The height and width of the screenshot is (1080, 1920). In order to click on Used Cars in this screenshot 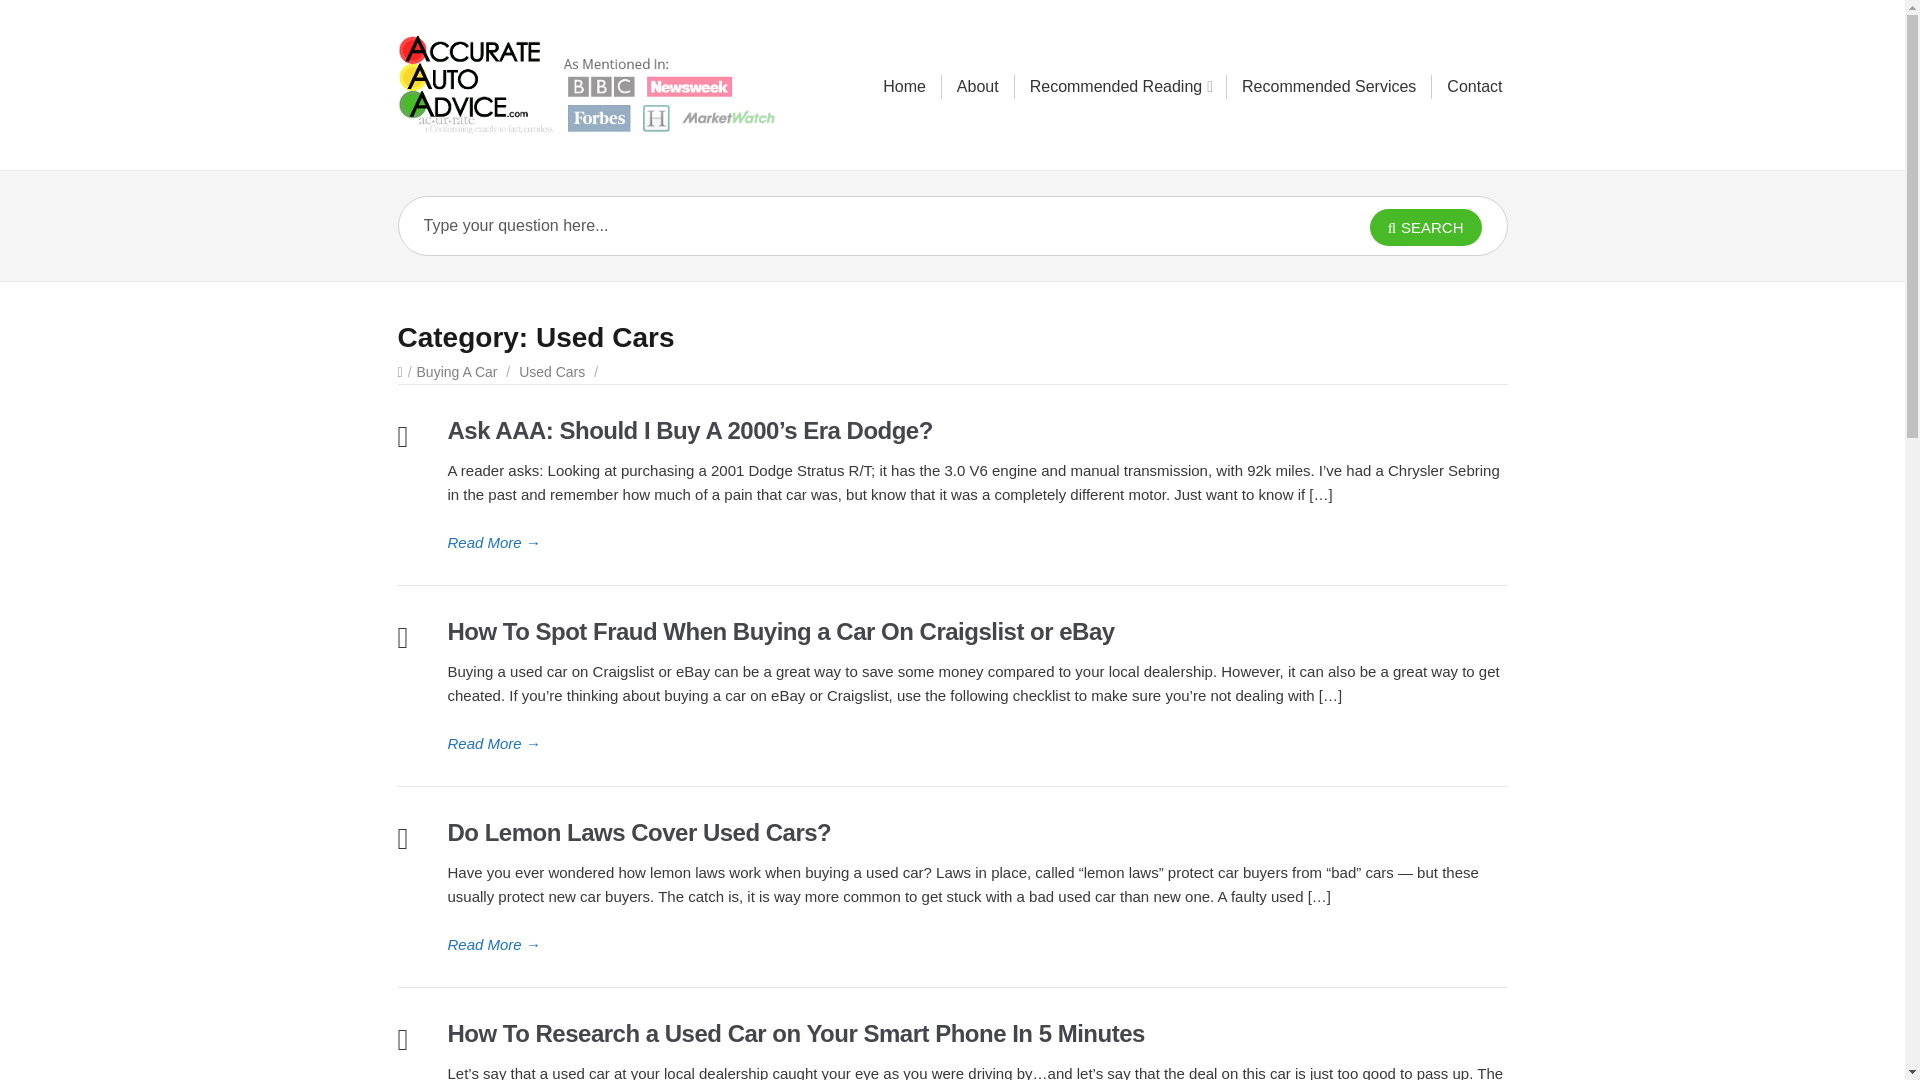, I will do `click(552, 372)`.